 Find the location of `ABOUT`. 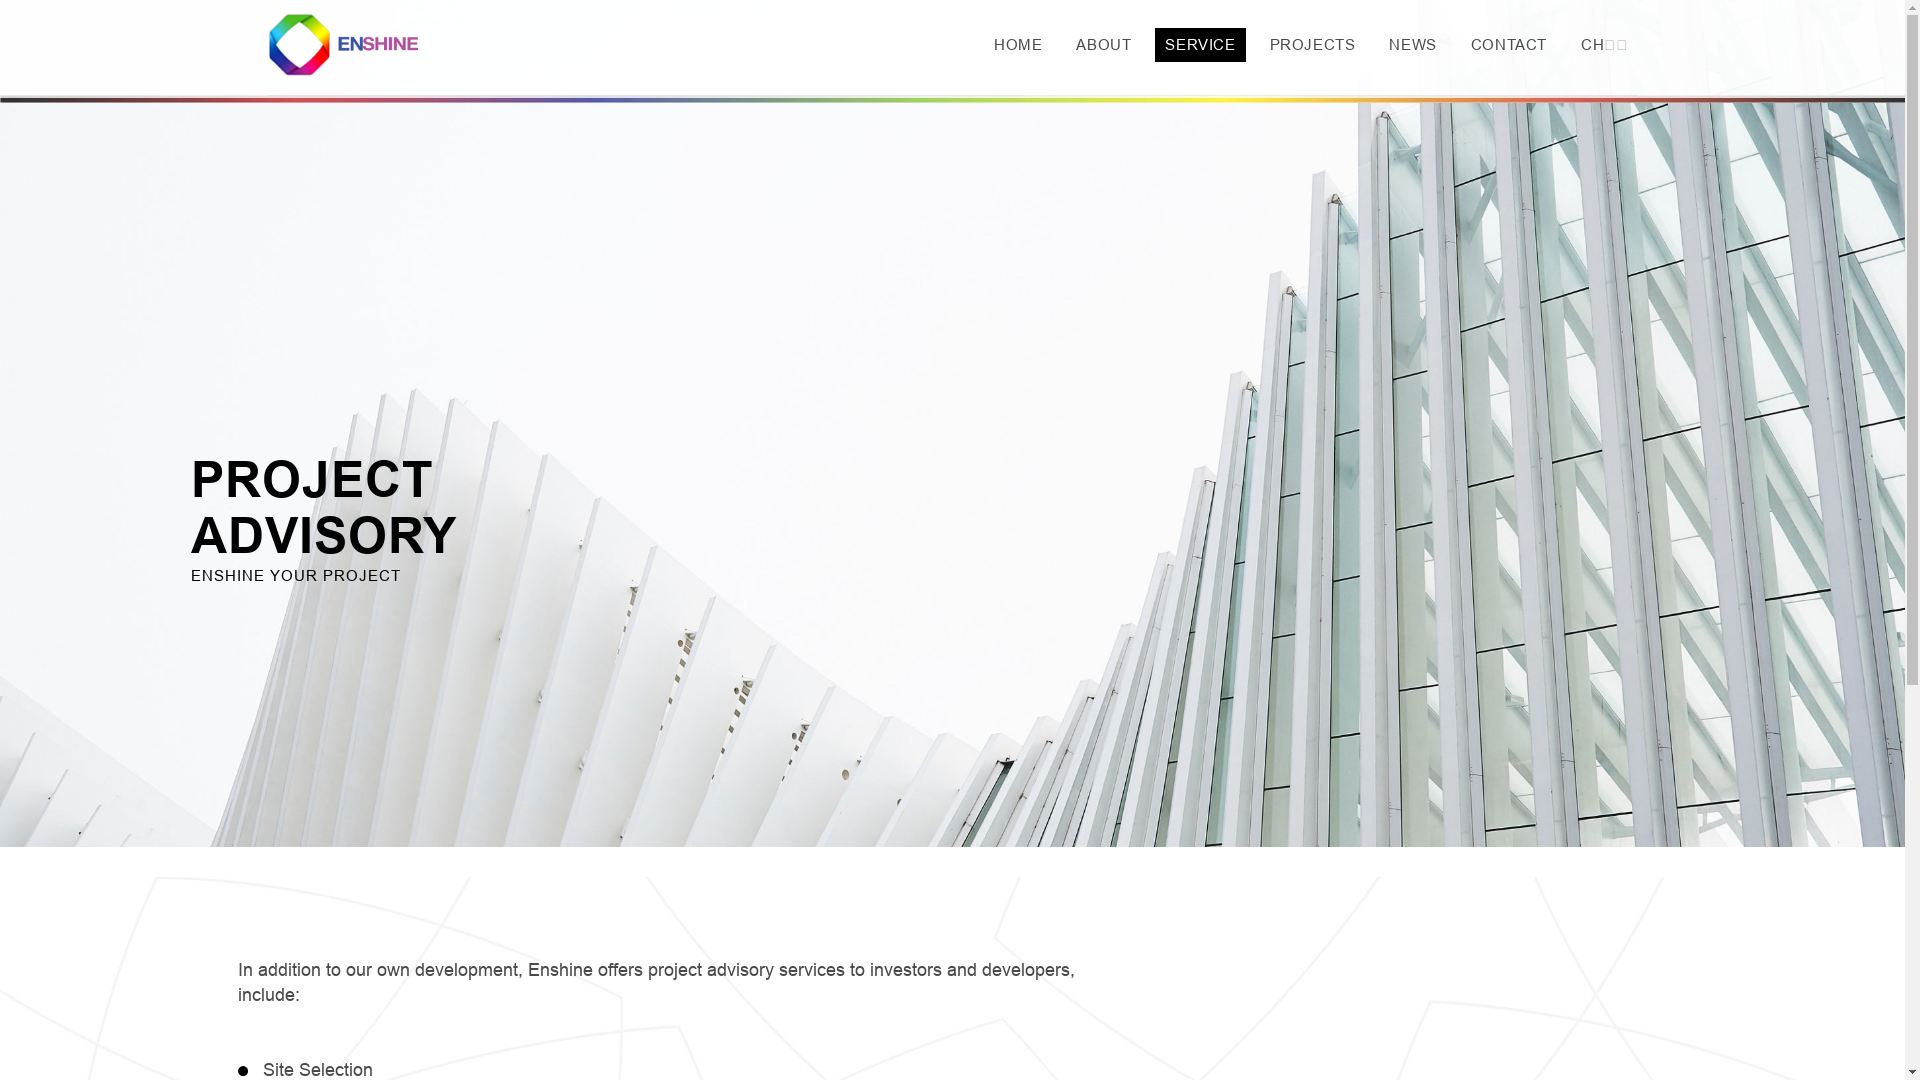

ABOUT is located at coordinates (1104, 45).